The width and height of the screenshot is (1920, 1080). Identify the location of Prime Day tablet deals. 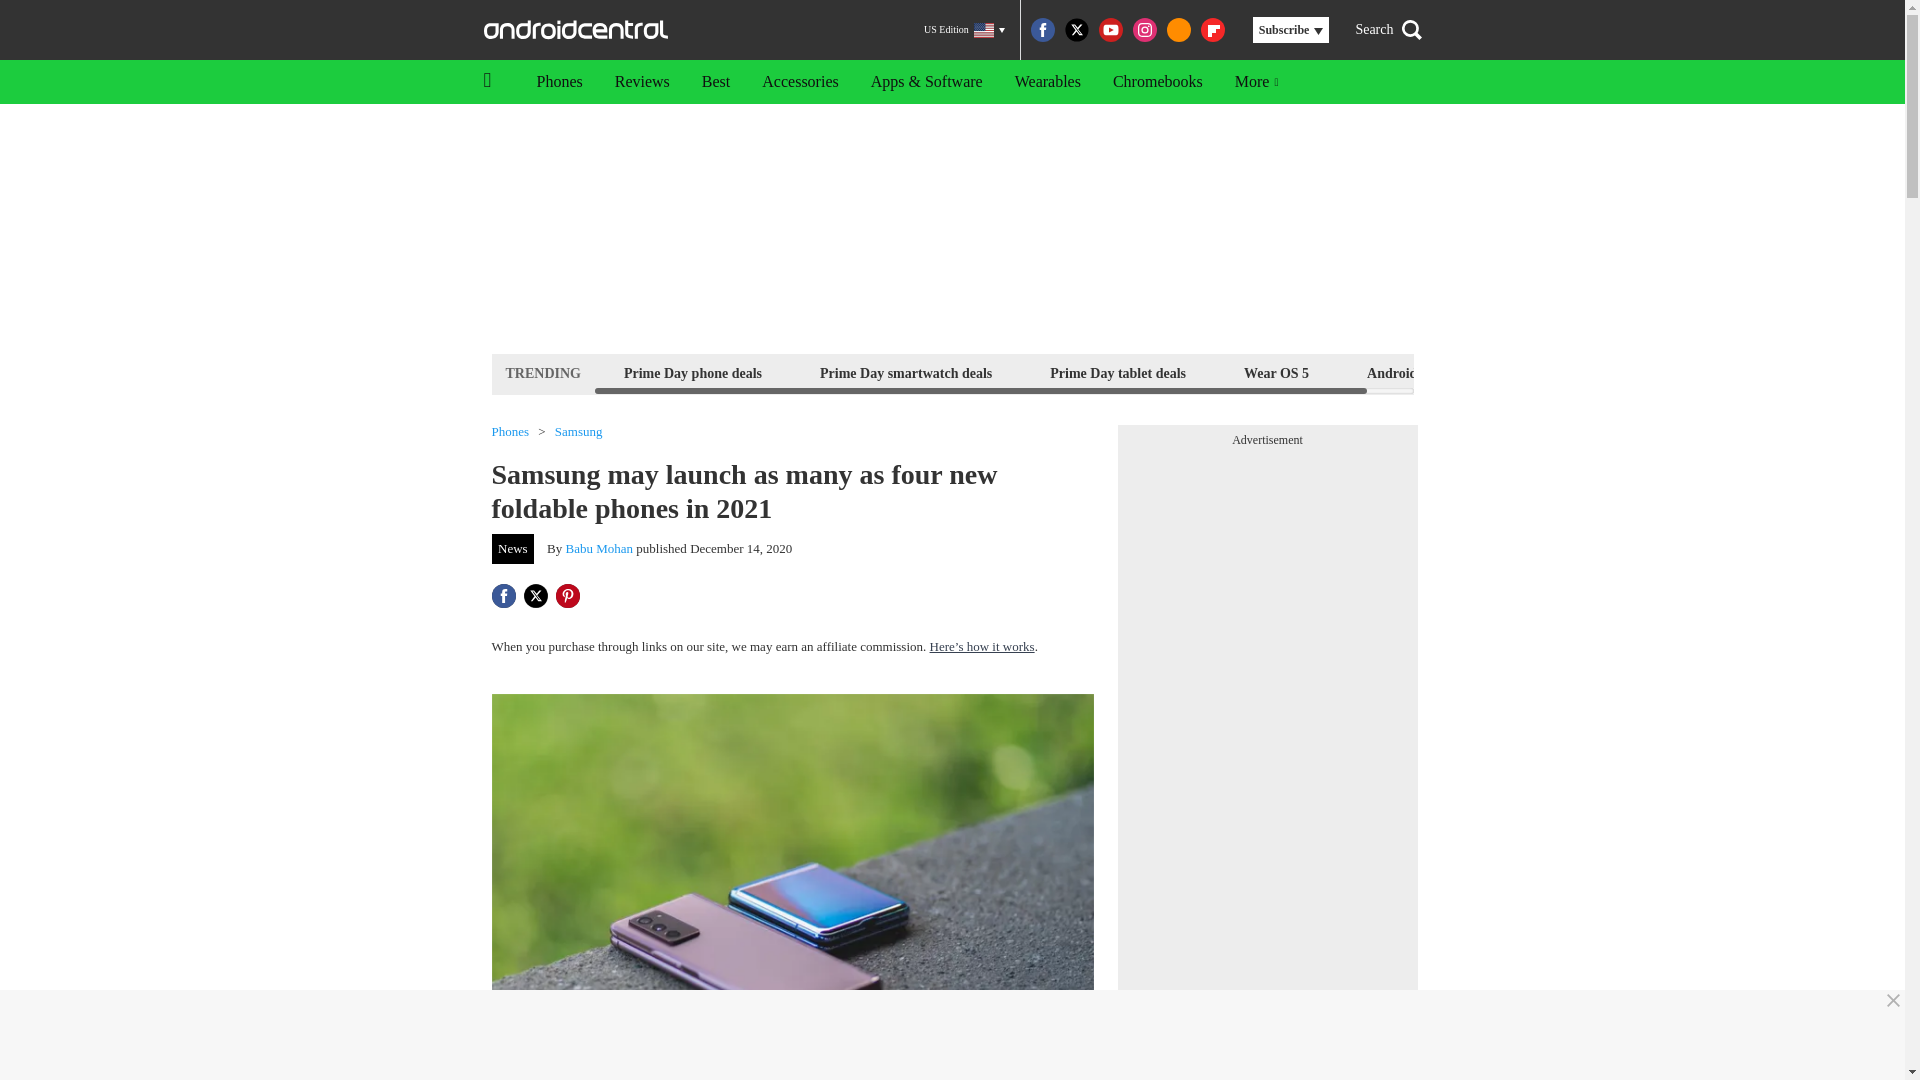
(1117, 372).